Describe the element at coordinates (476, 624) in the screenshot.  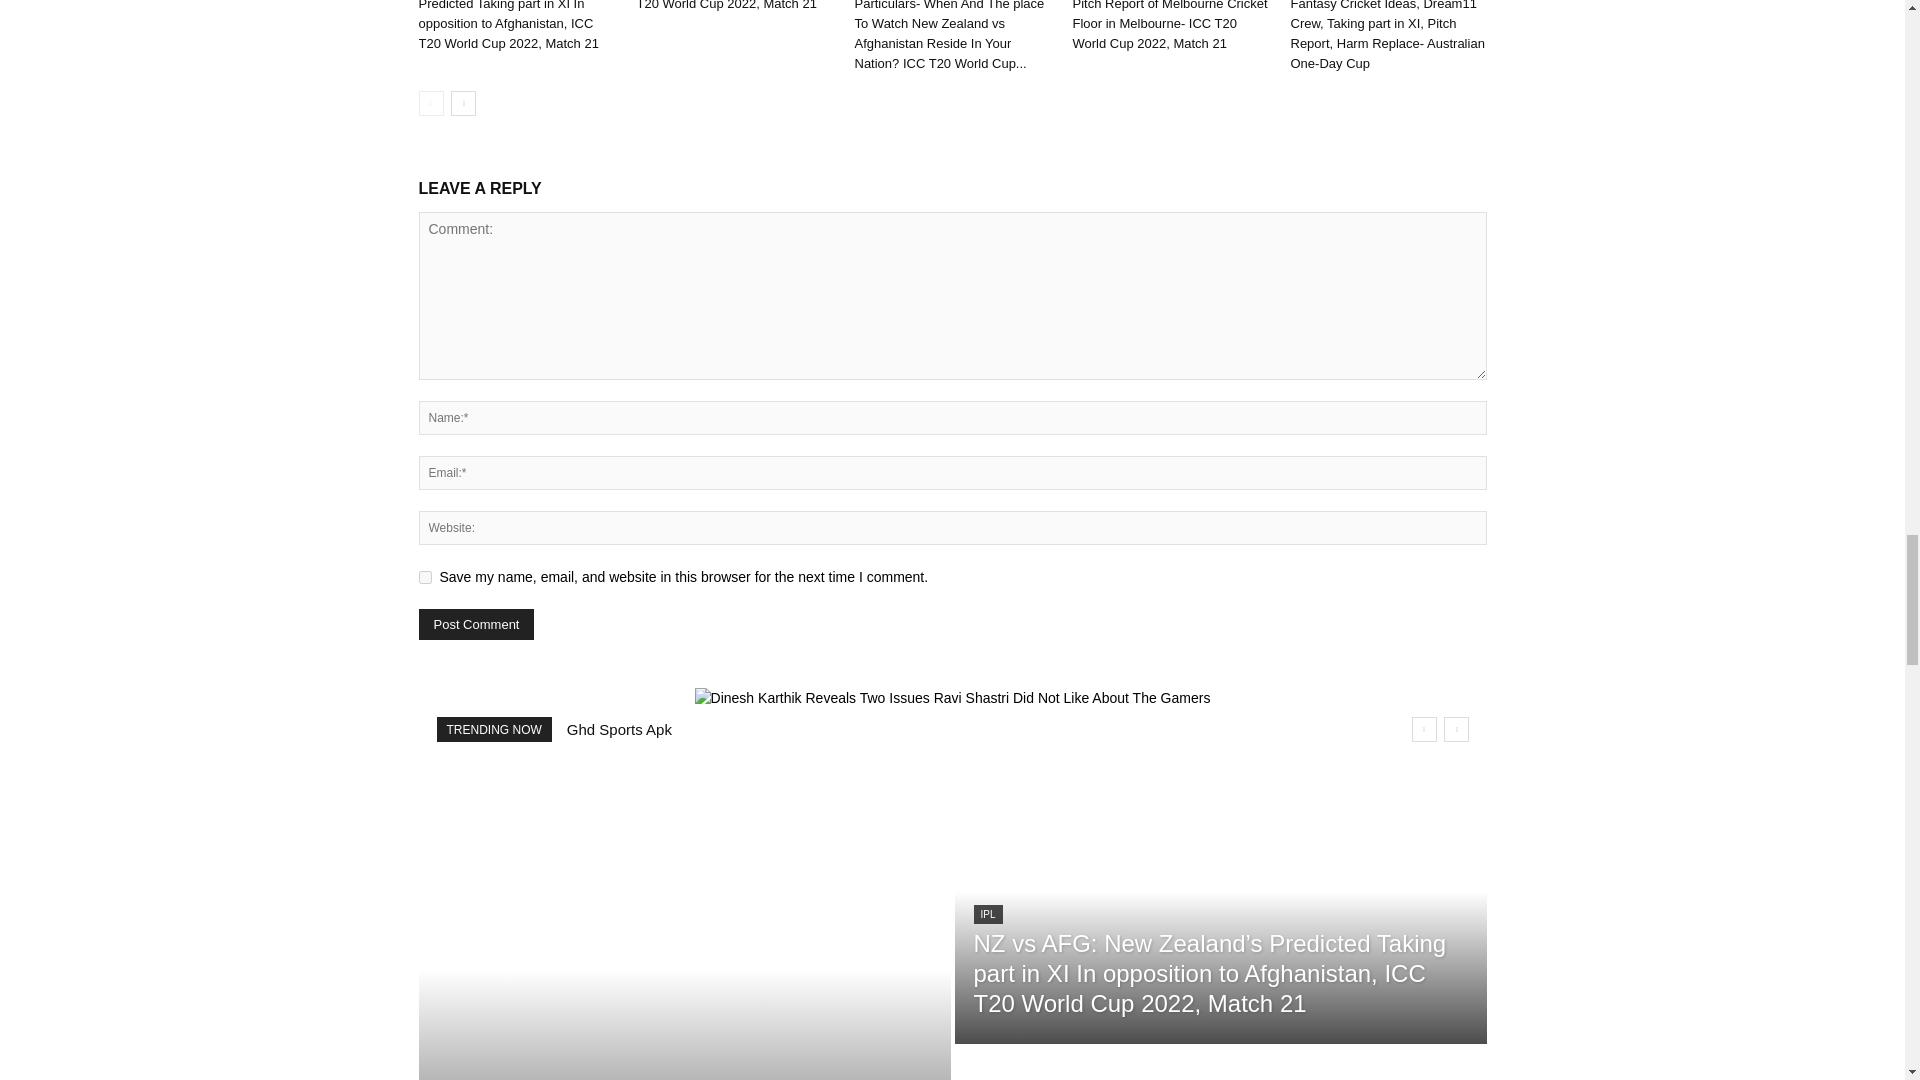
I see `Post Comment` at that location.